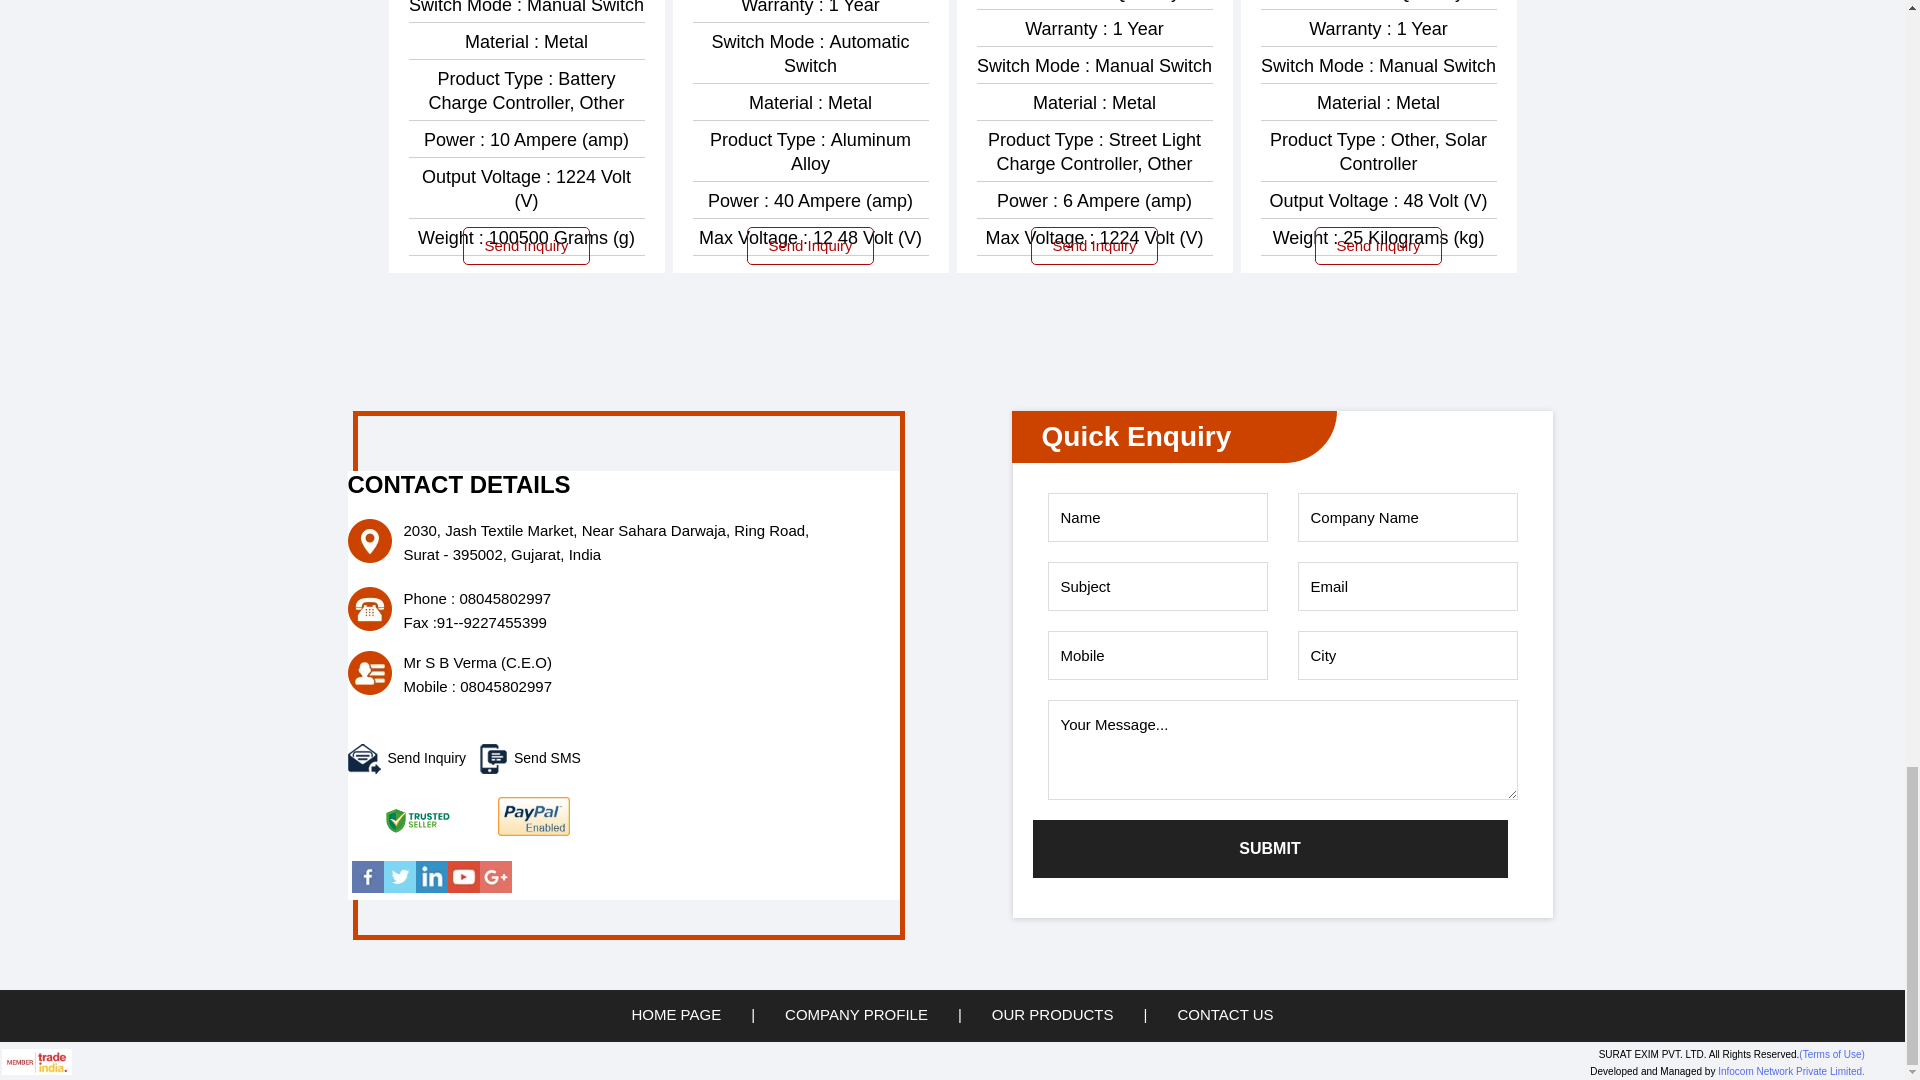 The width and height of the screenshot is (1920, 1080). I want to click on Accepts payment through paypal, so click(534, 830).